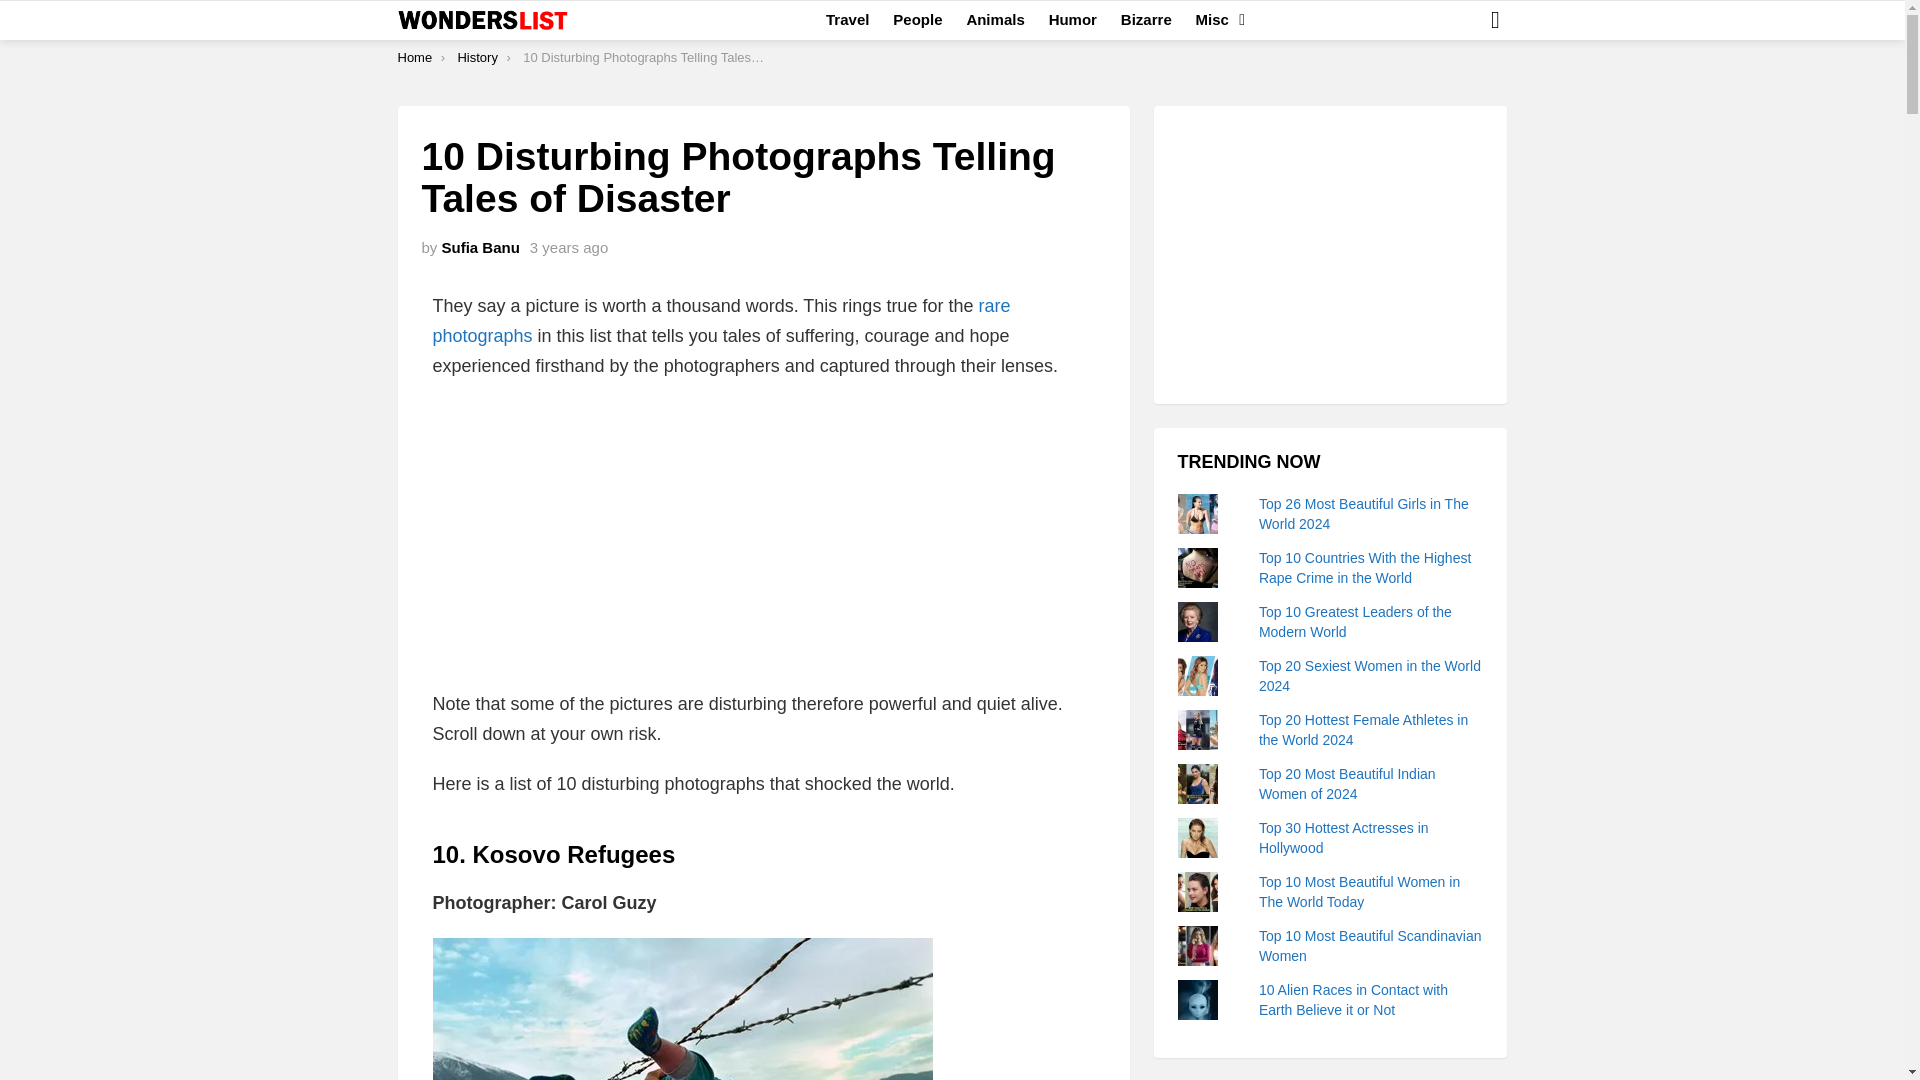 Image resolution: width=1920 pixels, height=1080 pixels. What do you see at coordinates (763, 540) in the screenshot?
I see `Advertisement` at bounding box center [763, 540].